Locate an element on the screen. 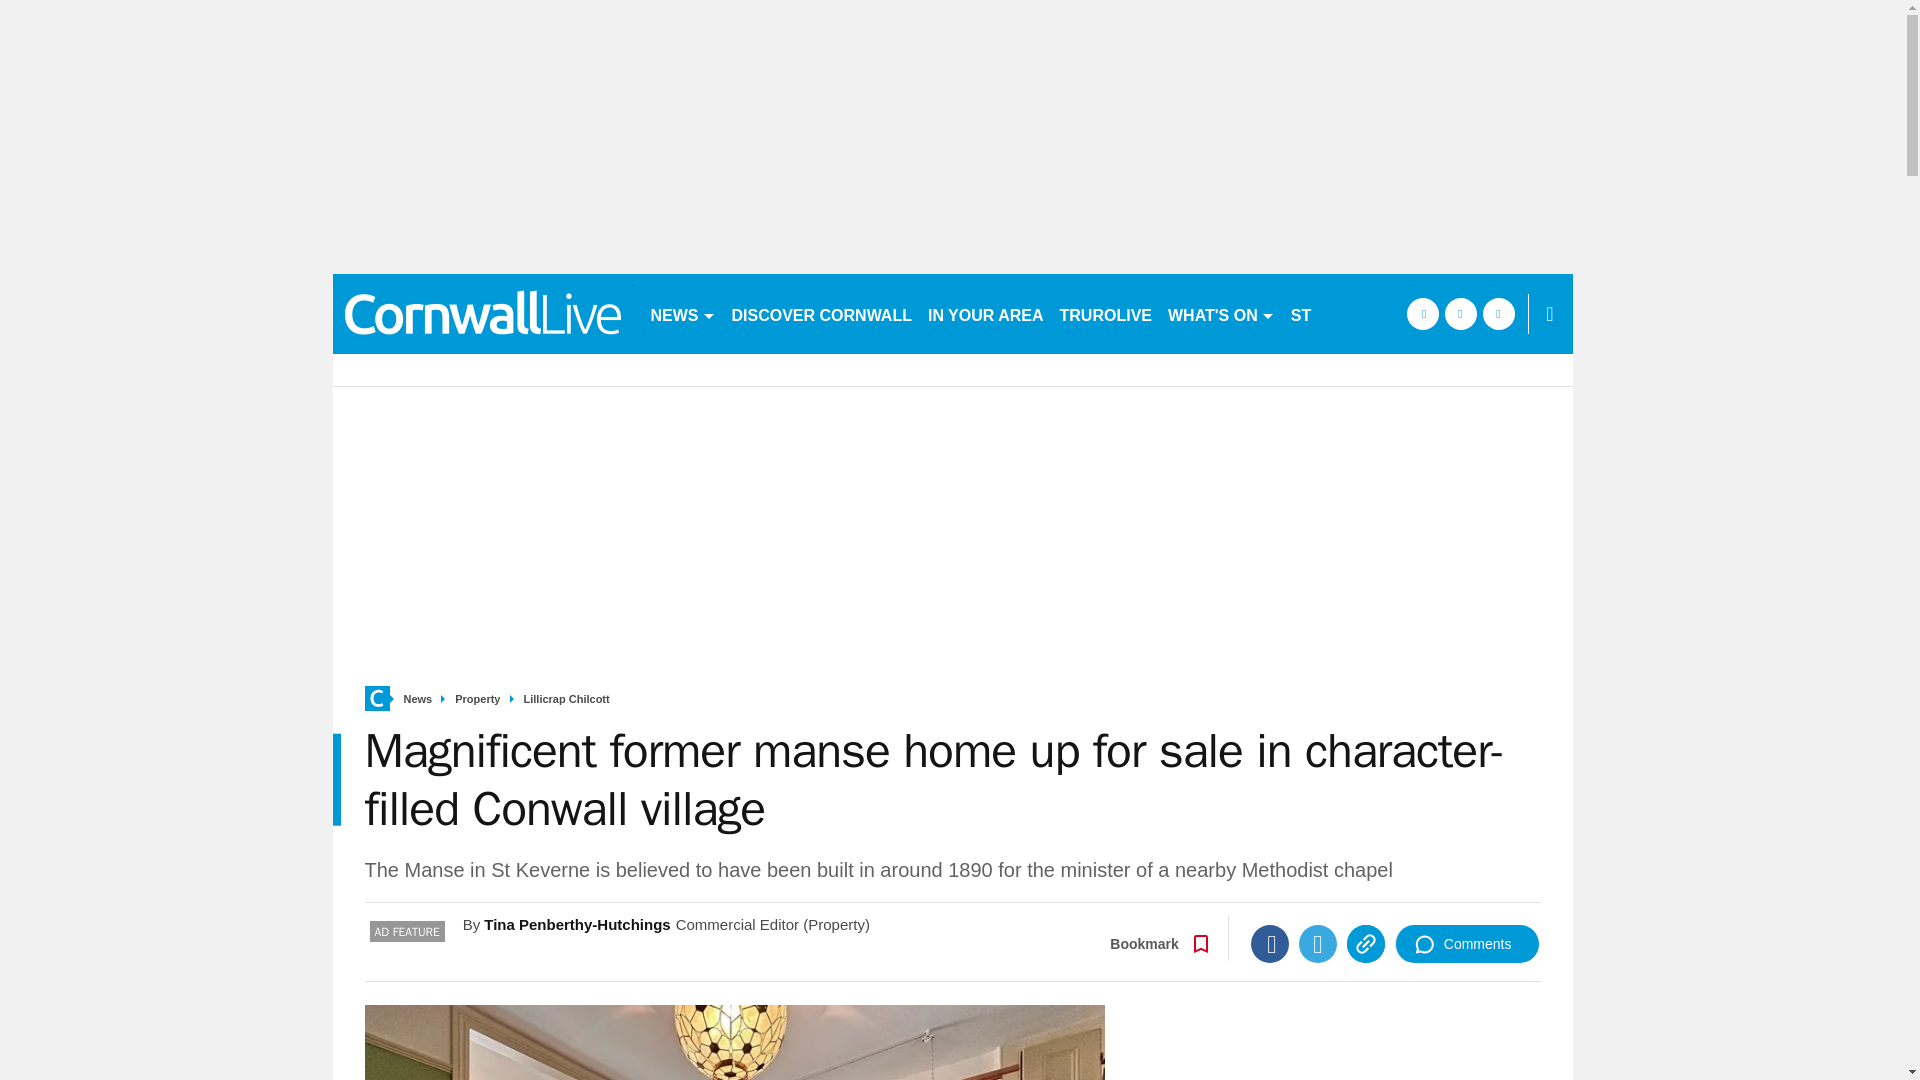 The height and width of the screenshot is (1080, 1920). twitter is located at coordinates (1460, 314).